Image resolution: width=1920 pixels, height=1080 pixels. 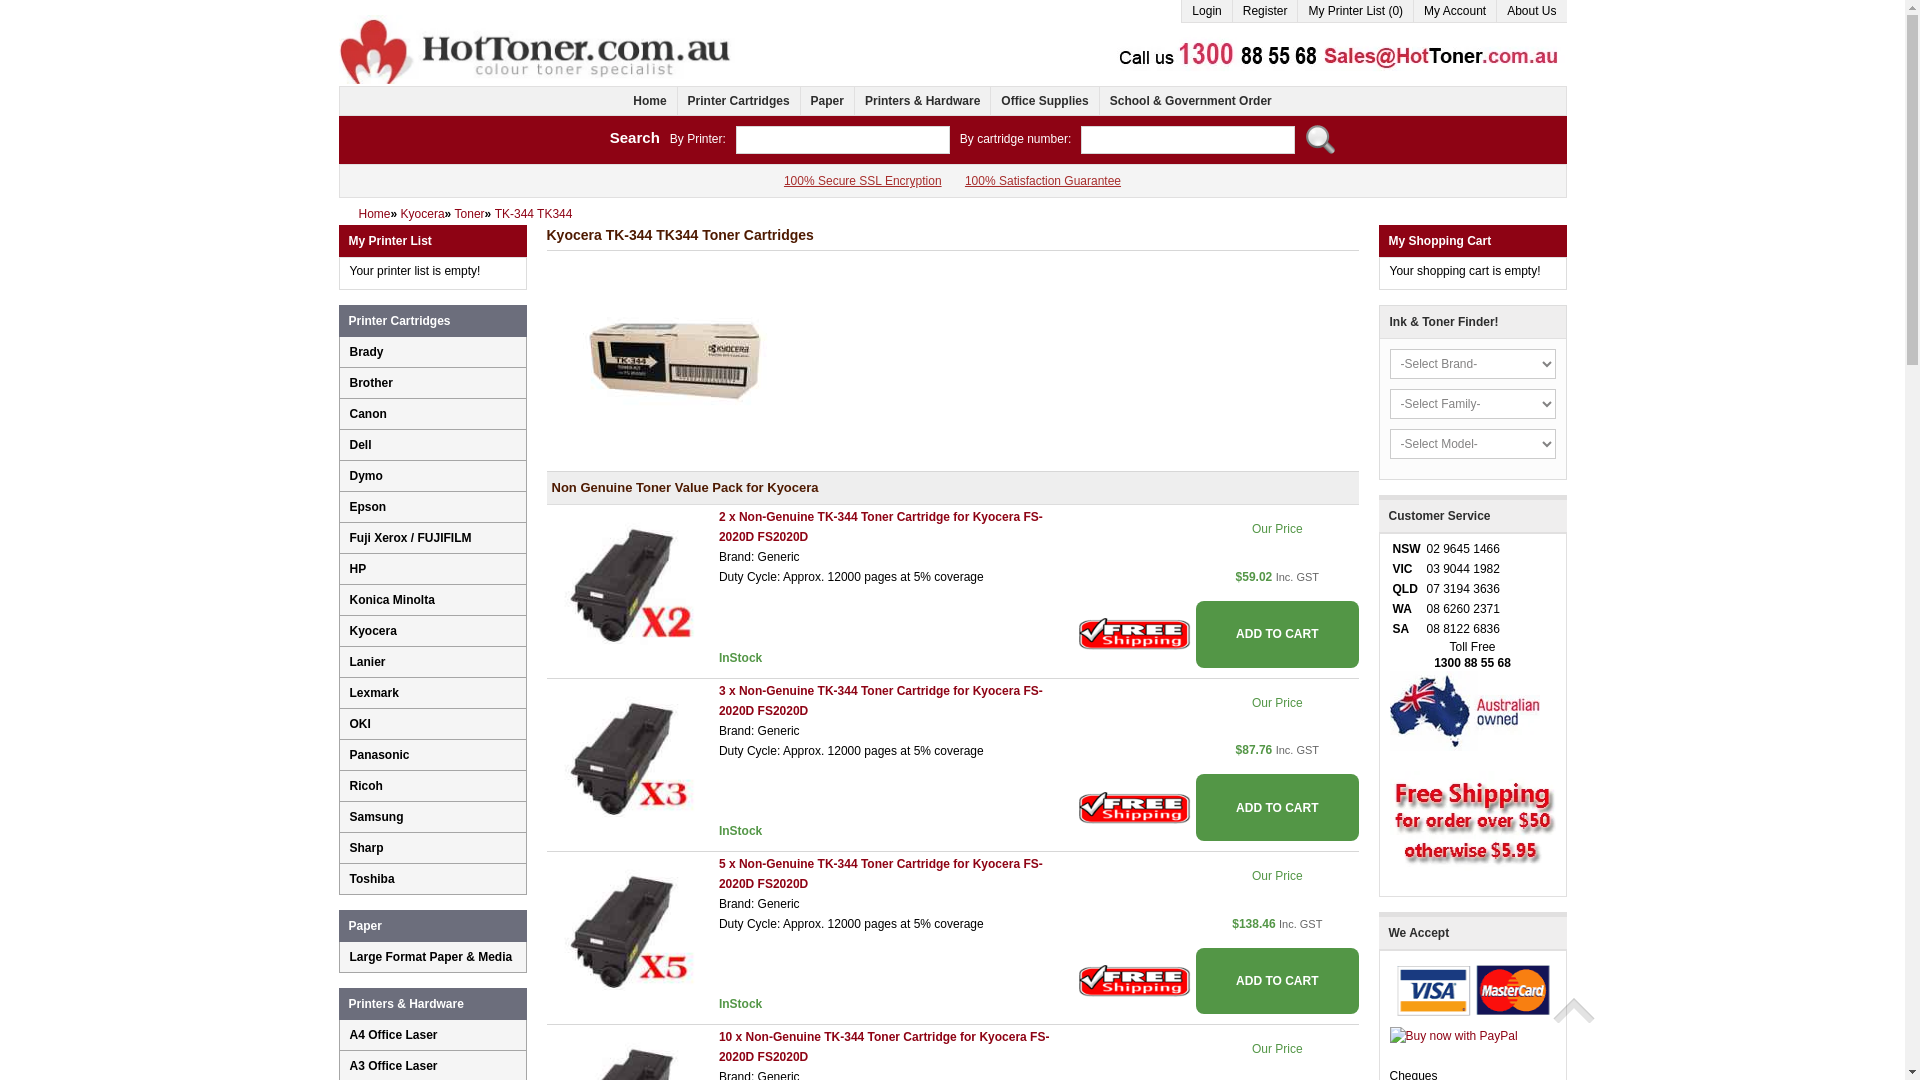 I want to click on Epson, so click(x=438, y=507).